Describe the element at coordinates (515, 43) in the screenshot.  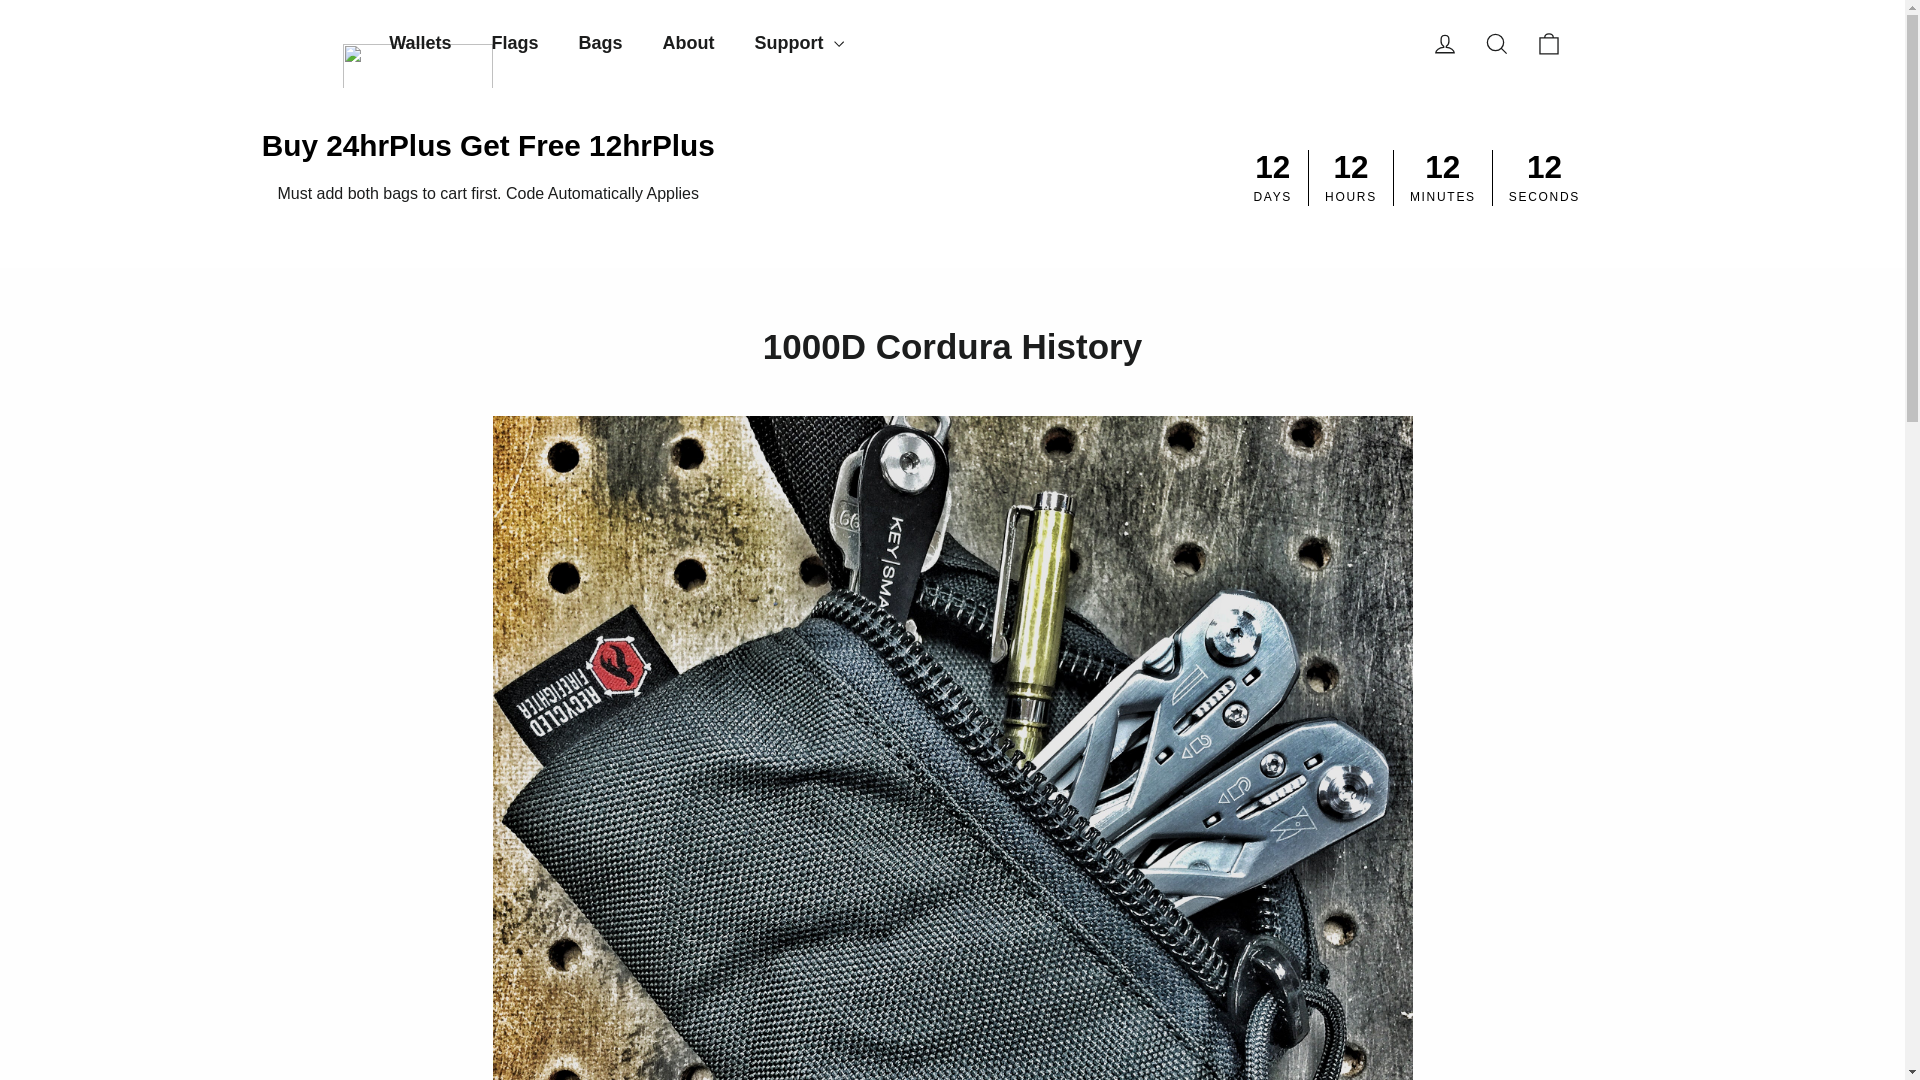
I see `Flags` at that location.